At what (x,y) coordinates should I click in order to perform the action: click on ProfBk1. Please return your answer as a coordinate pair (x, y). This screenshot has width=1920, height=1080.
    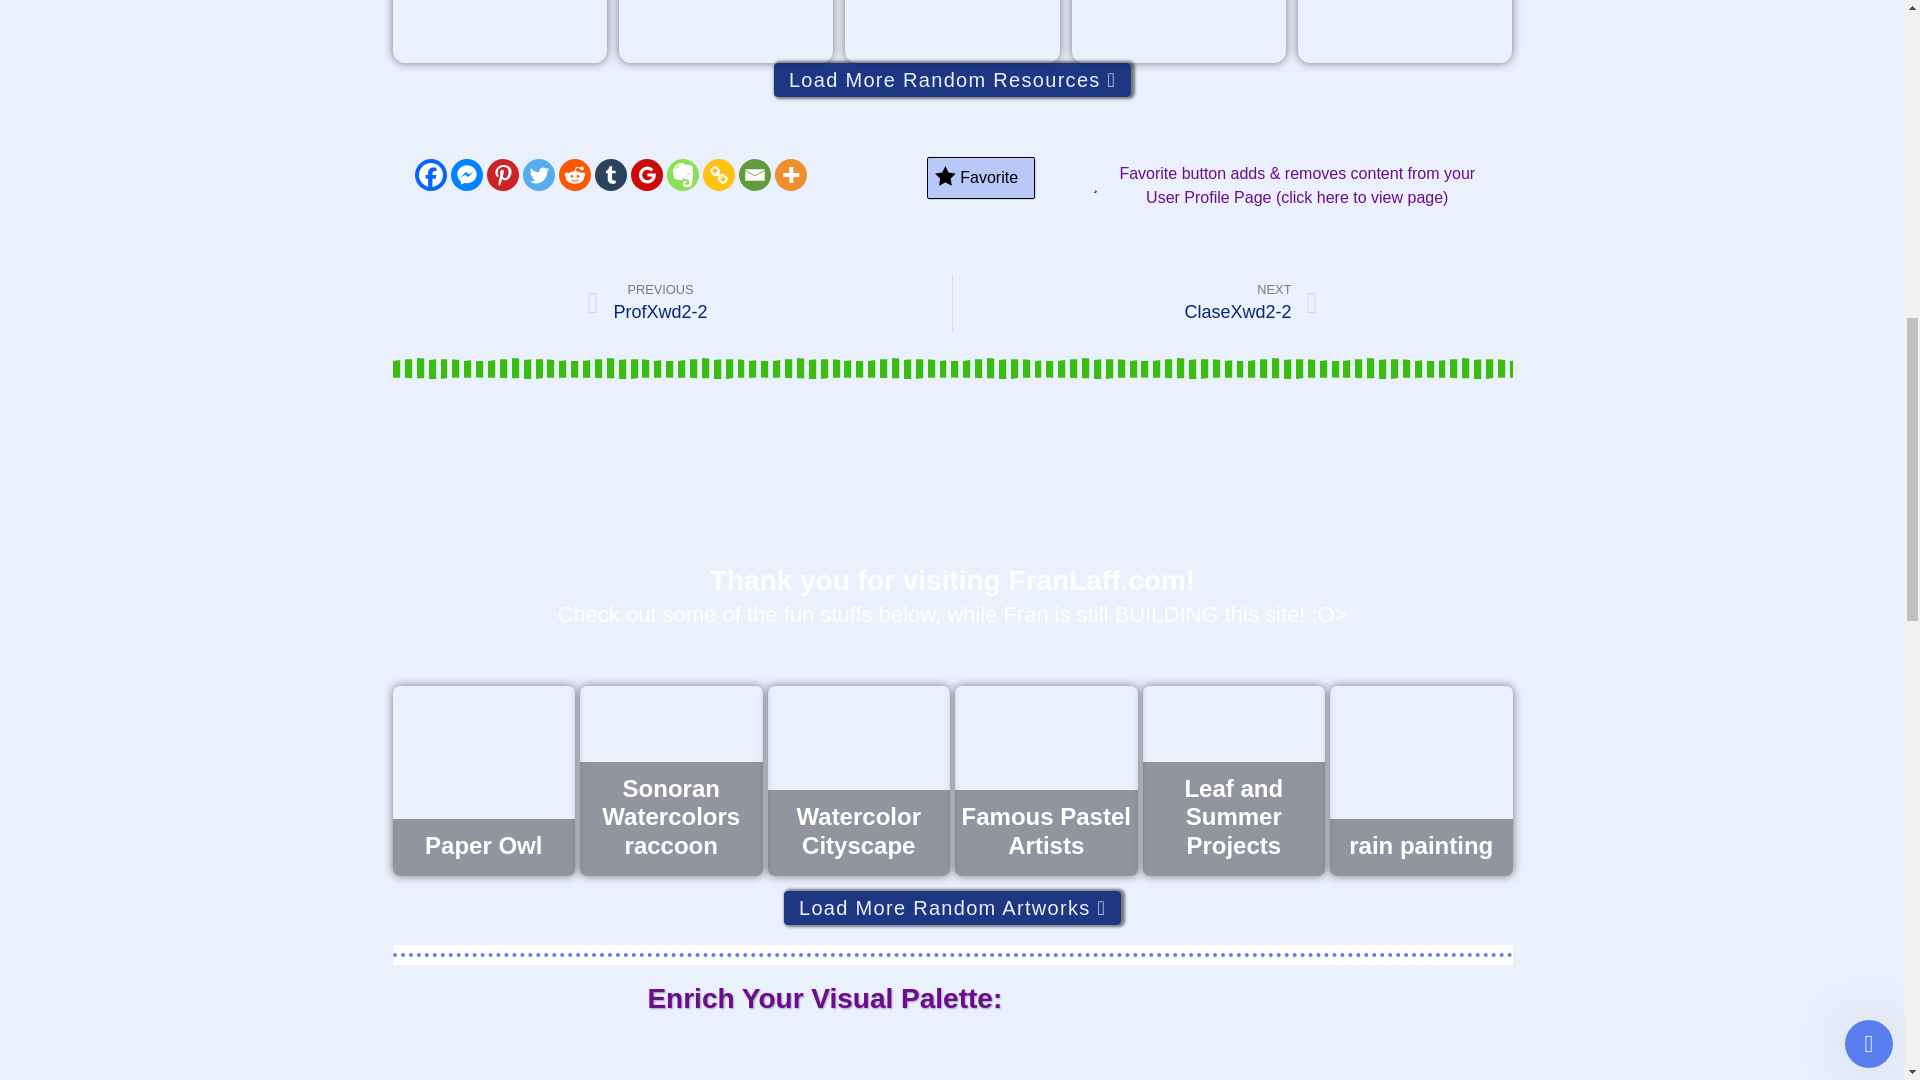
    Looking at the image, I should click on (1404, 31).